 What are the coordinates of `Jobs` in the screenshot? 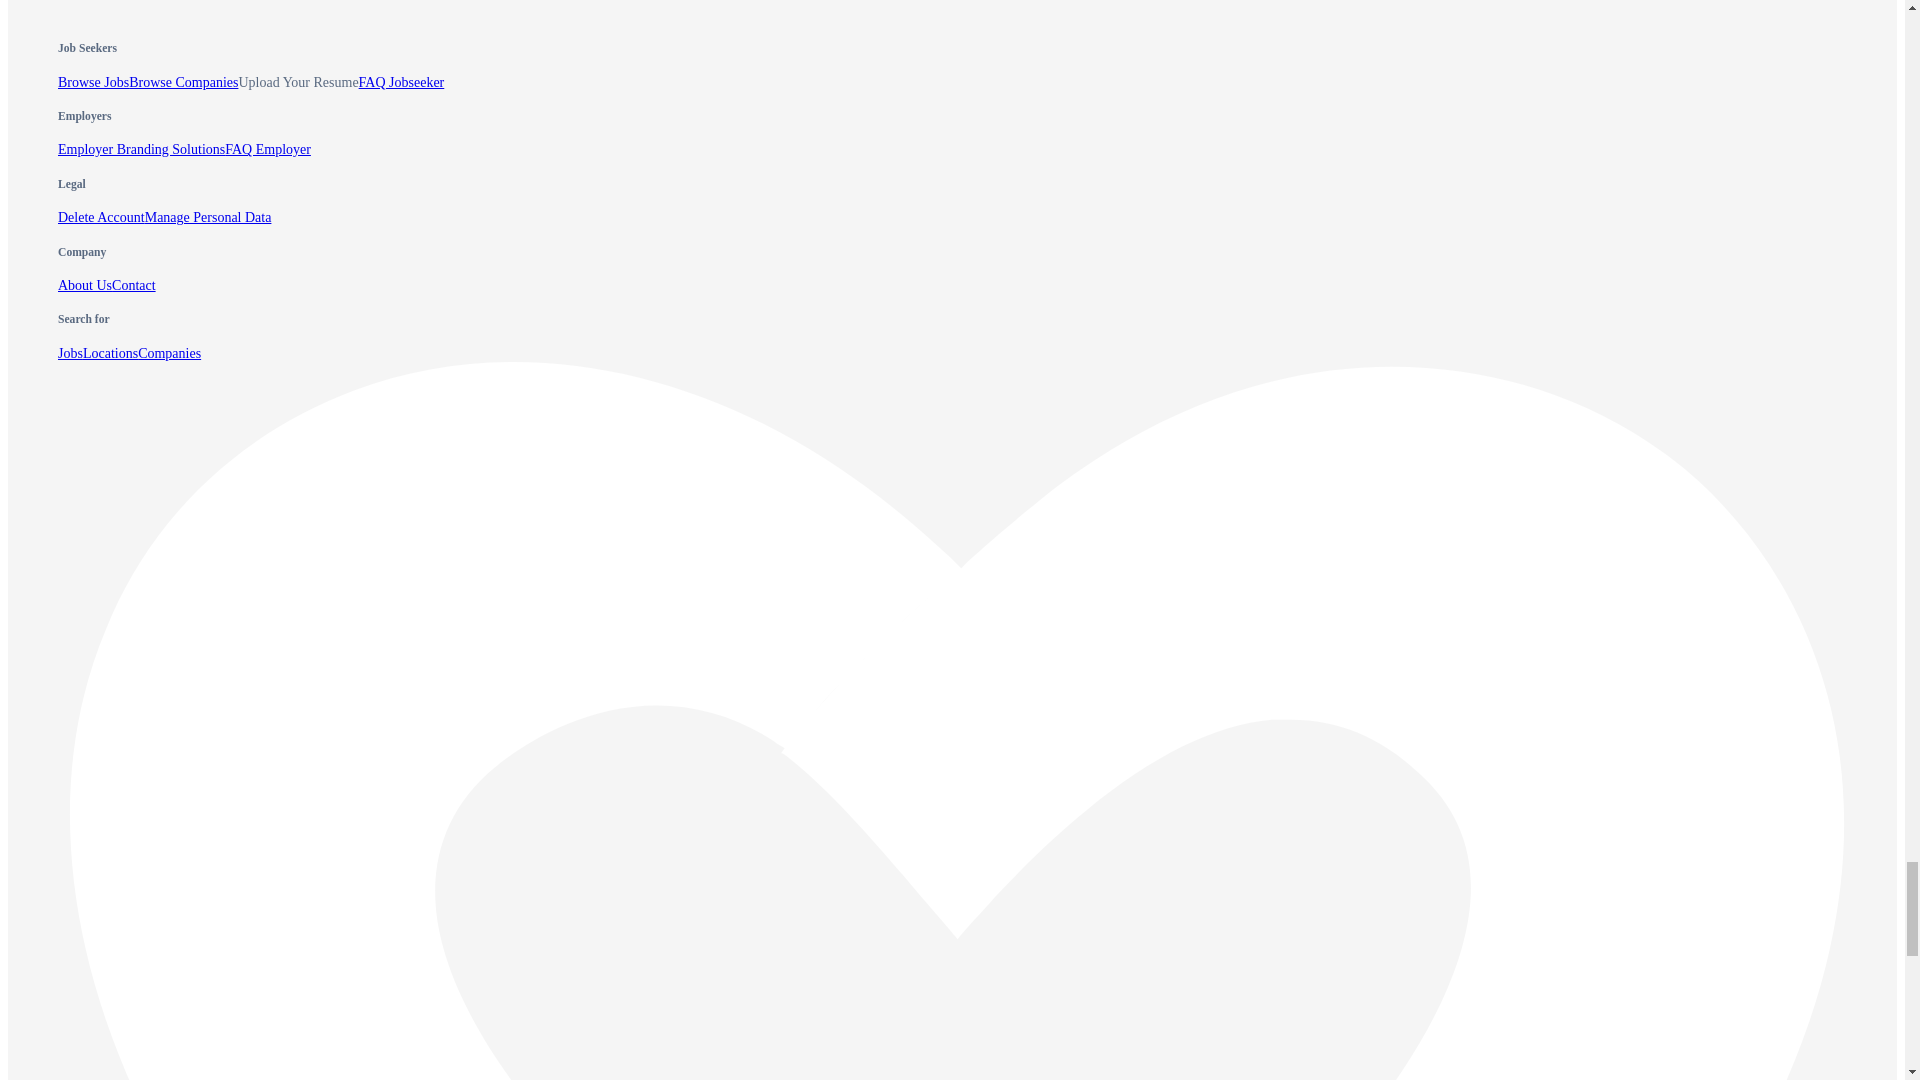 It's located at (70, 352).